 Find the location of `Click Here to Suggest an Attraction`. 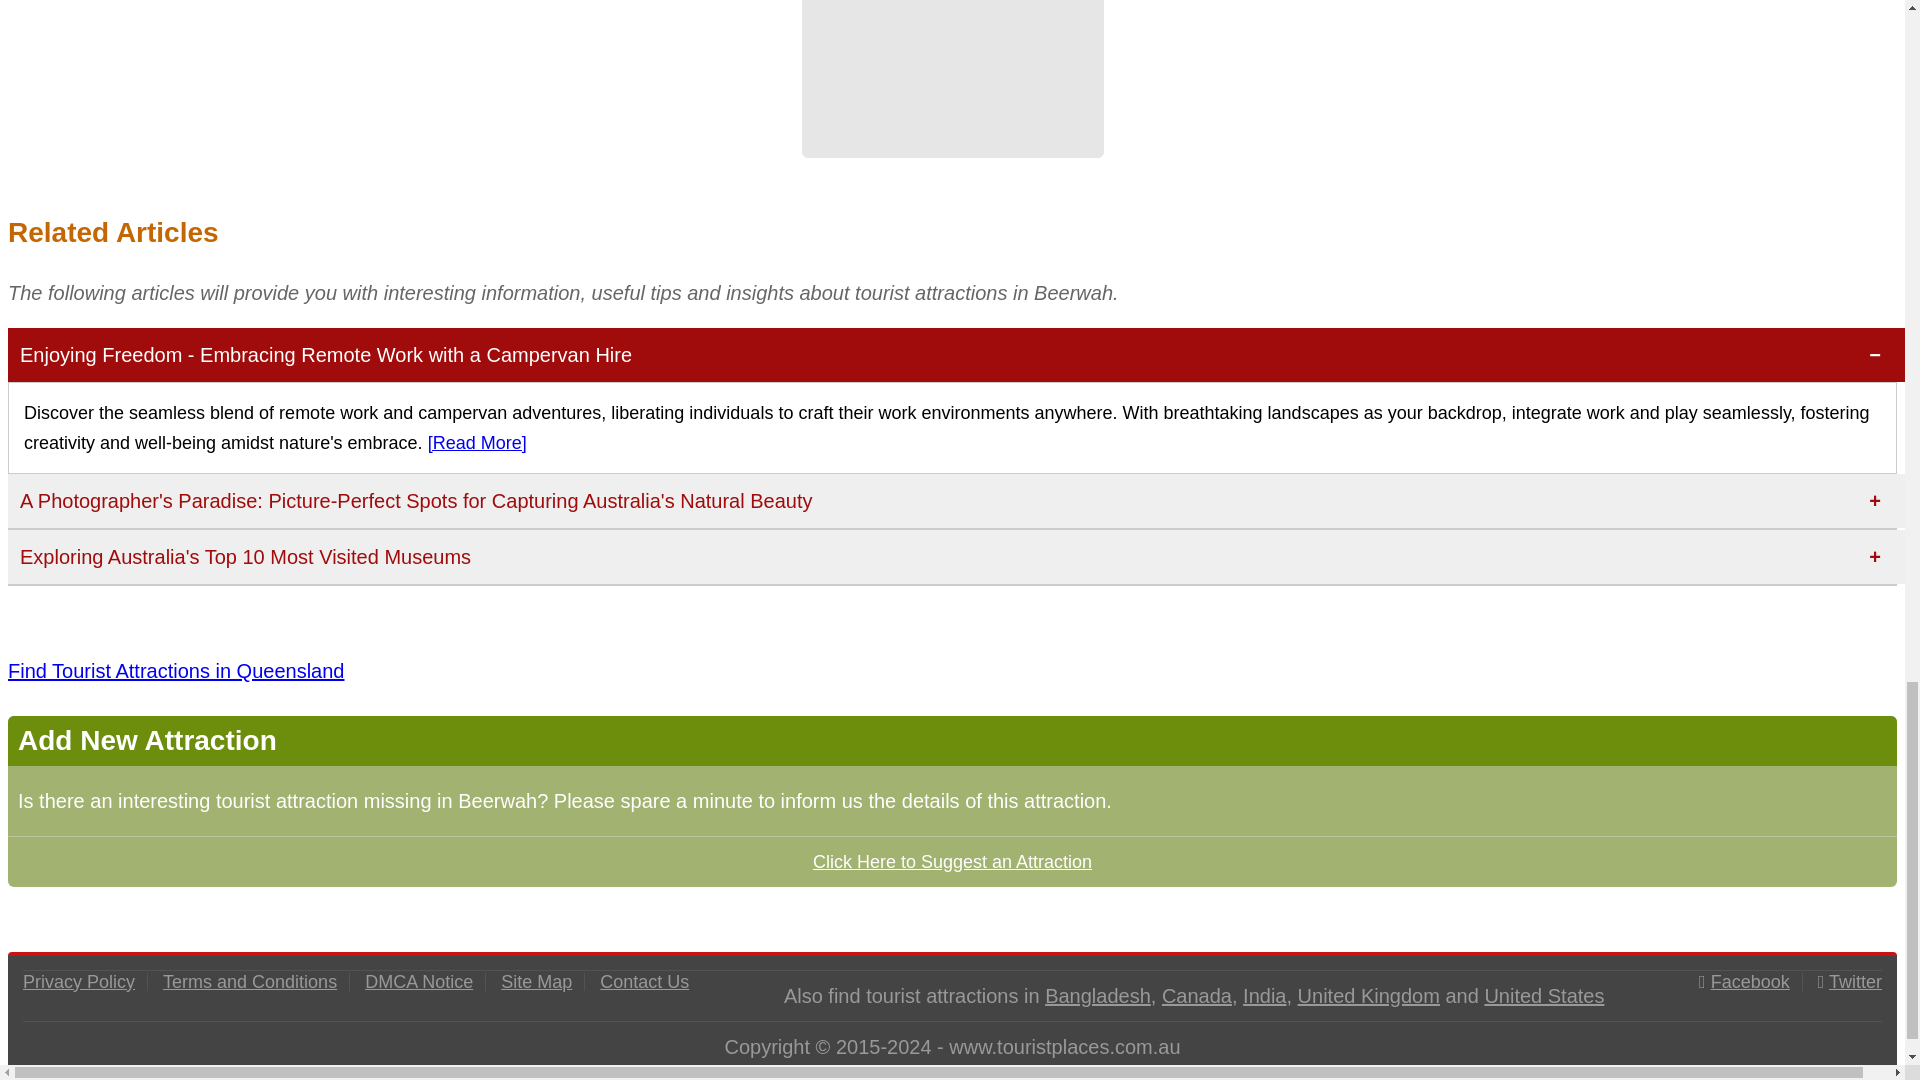

Click Here to Suggest an Attraction is located at coordinates (952, 860).